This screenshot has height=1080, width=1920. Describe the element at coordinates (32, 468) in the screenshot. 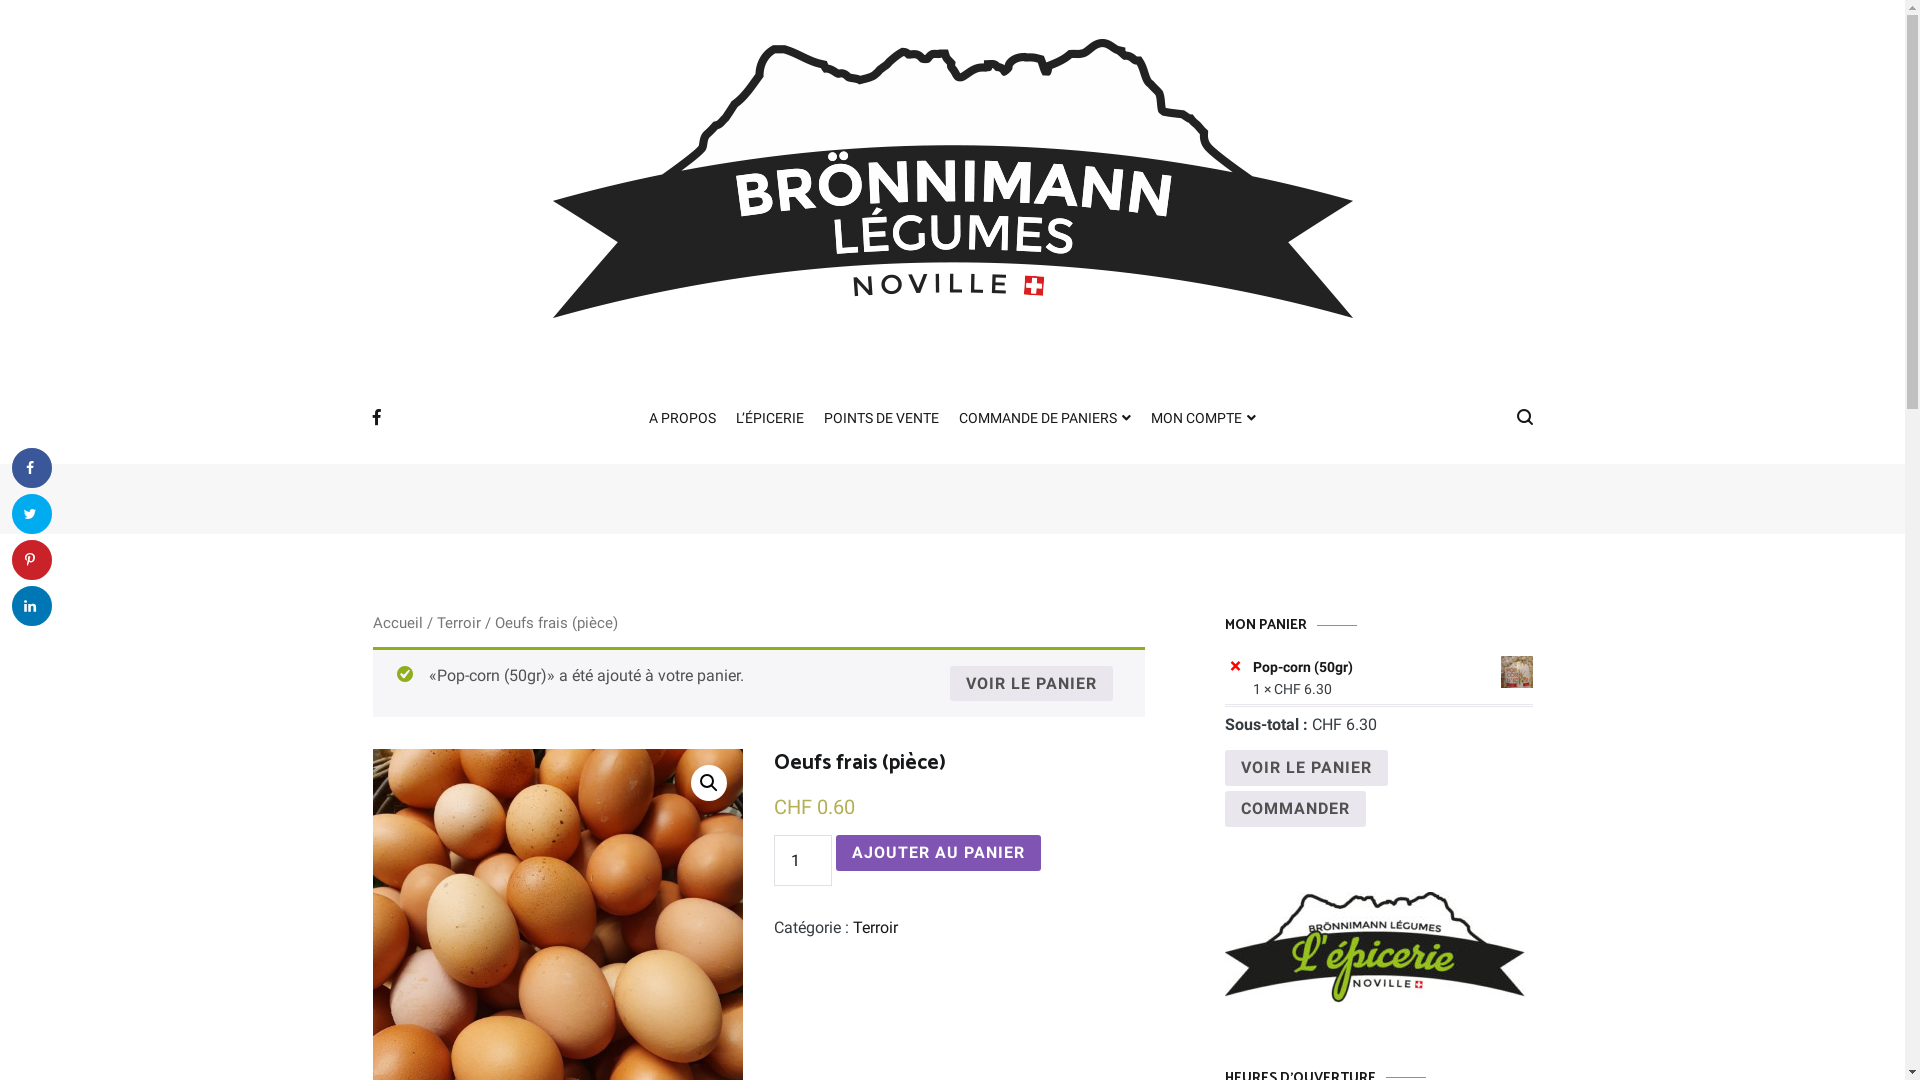

I see `Share on Facebook` at that location.